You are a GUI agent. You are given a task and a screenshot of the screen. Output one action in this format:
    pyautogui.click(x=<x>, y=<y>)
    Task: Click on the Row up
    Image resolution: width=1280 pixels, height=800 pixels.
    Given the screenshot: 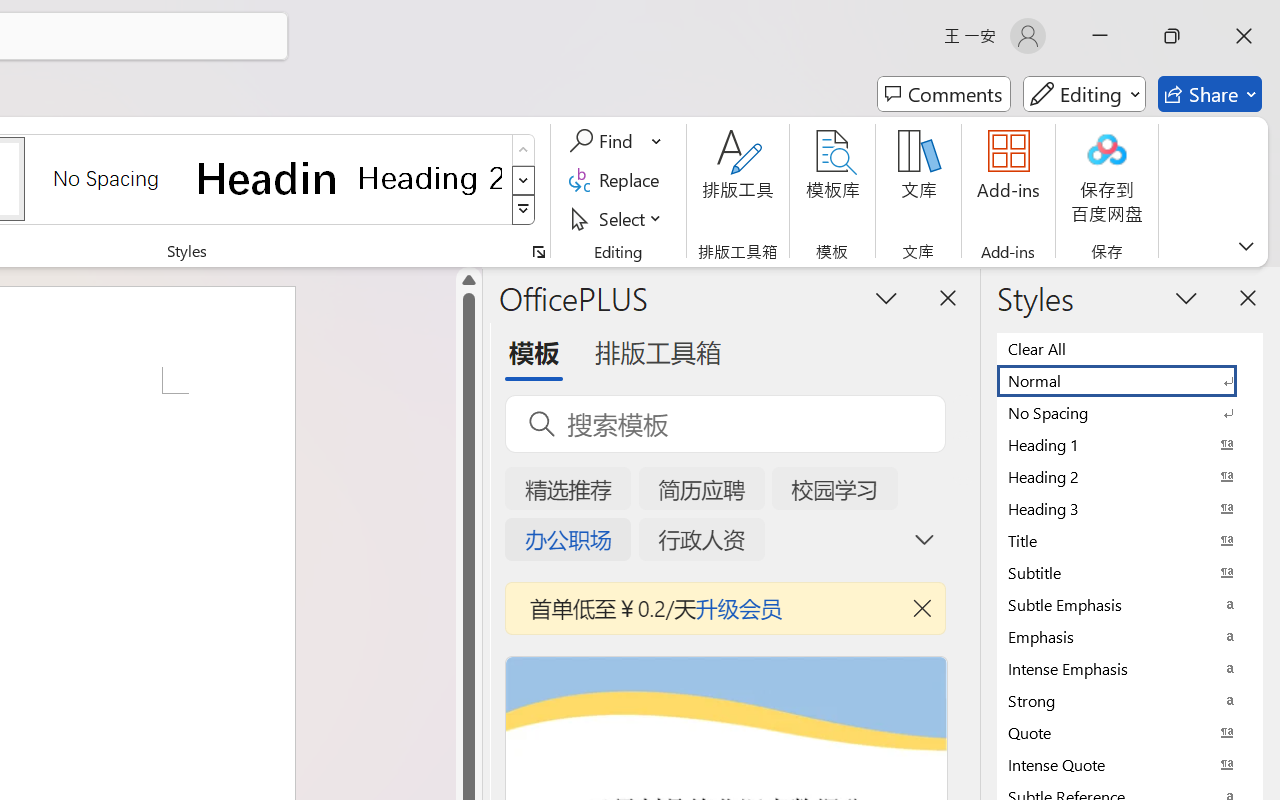 What is the action you would take?
    pyautogui.click(x=524, y=150)
    